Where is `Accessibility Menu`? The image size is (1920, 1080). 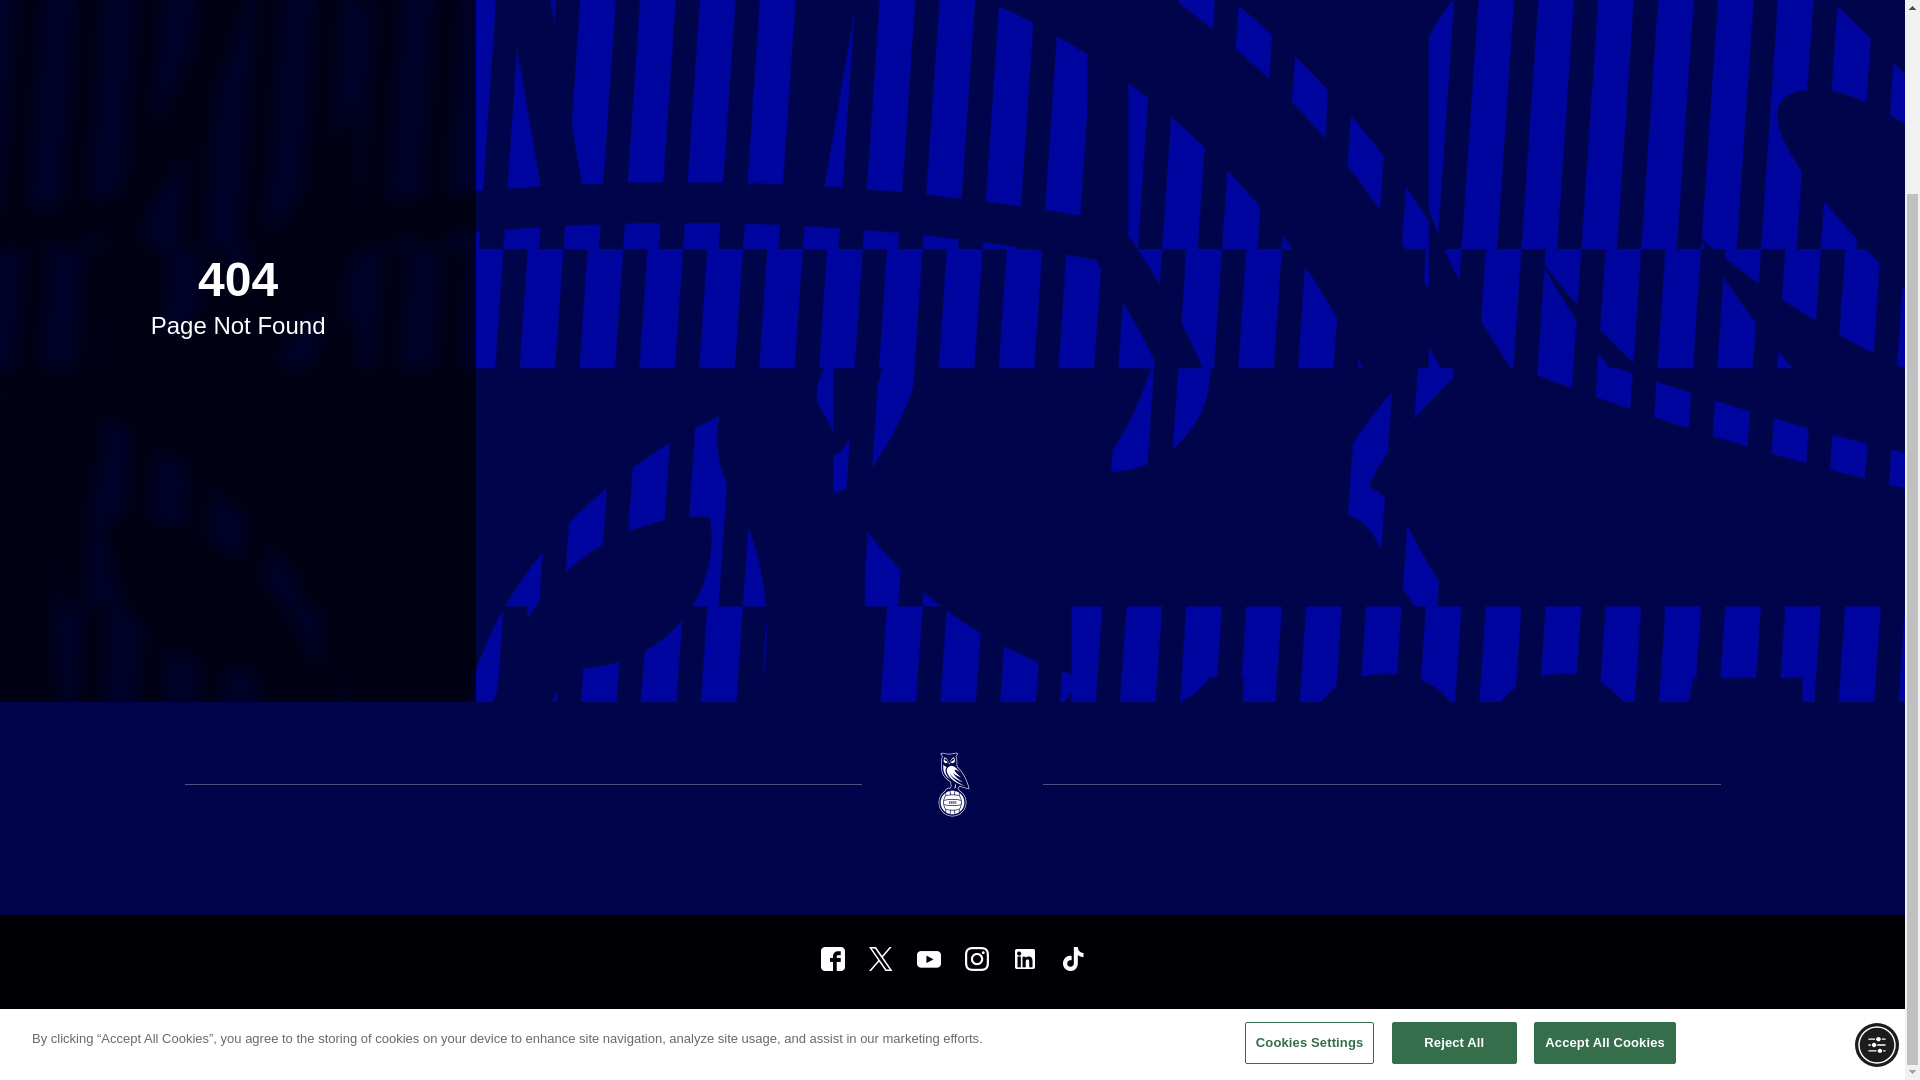
Accessibility Menu is located at coordinates (1876, 822).